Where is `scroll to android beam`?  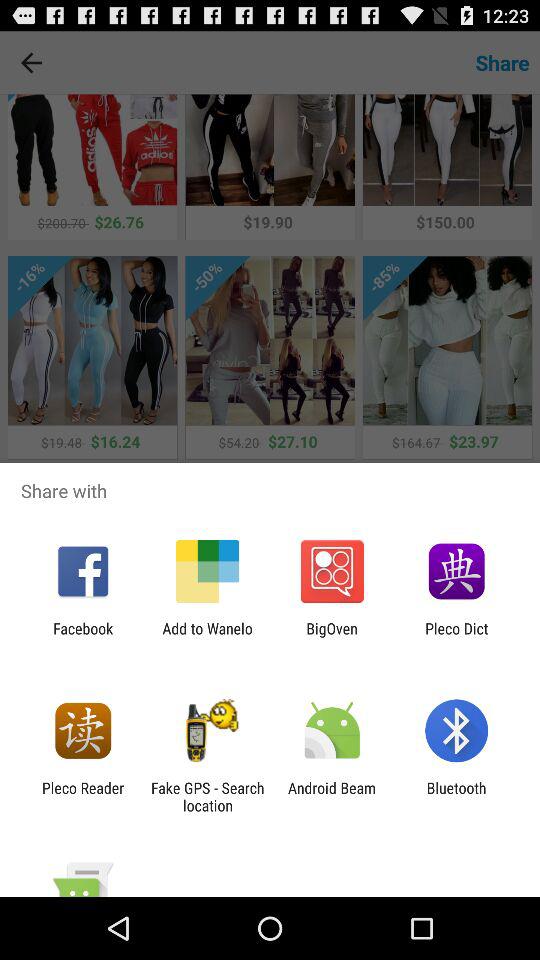 scroll to android beam is located at coordinates (332, 796).